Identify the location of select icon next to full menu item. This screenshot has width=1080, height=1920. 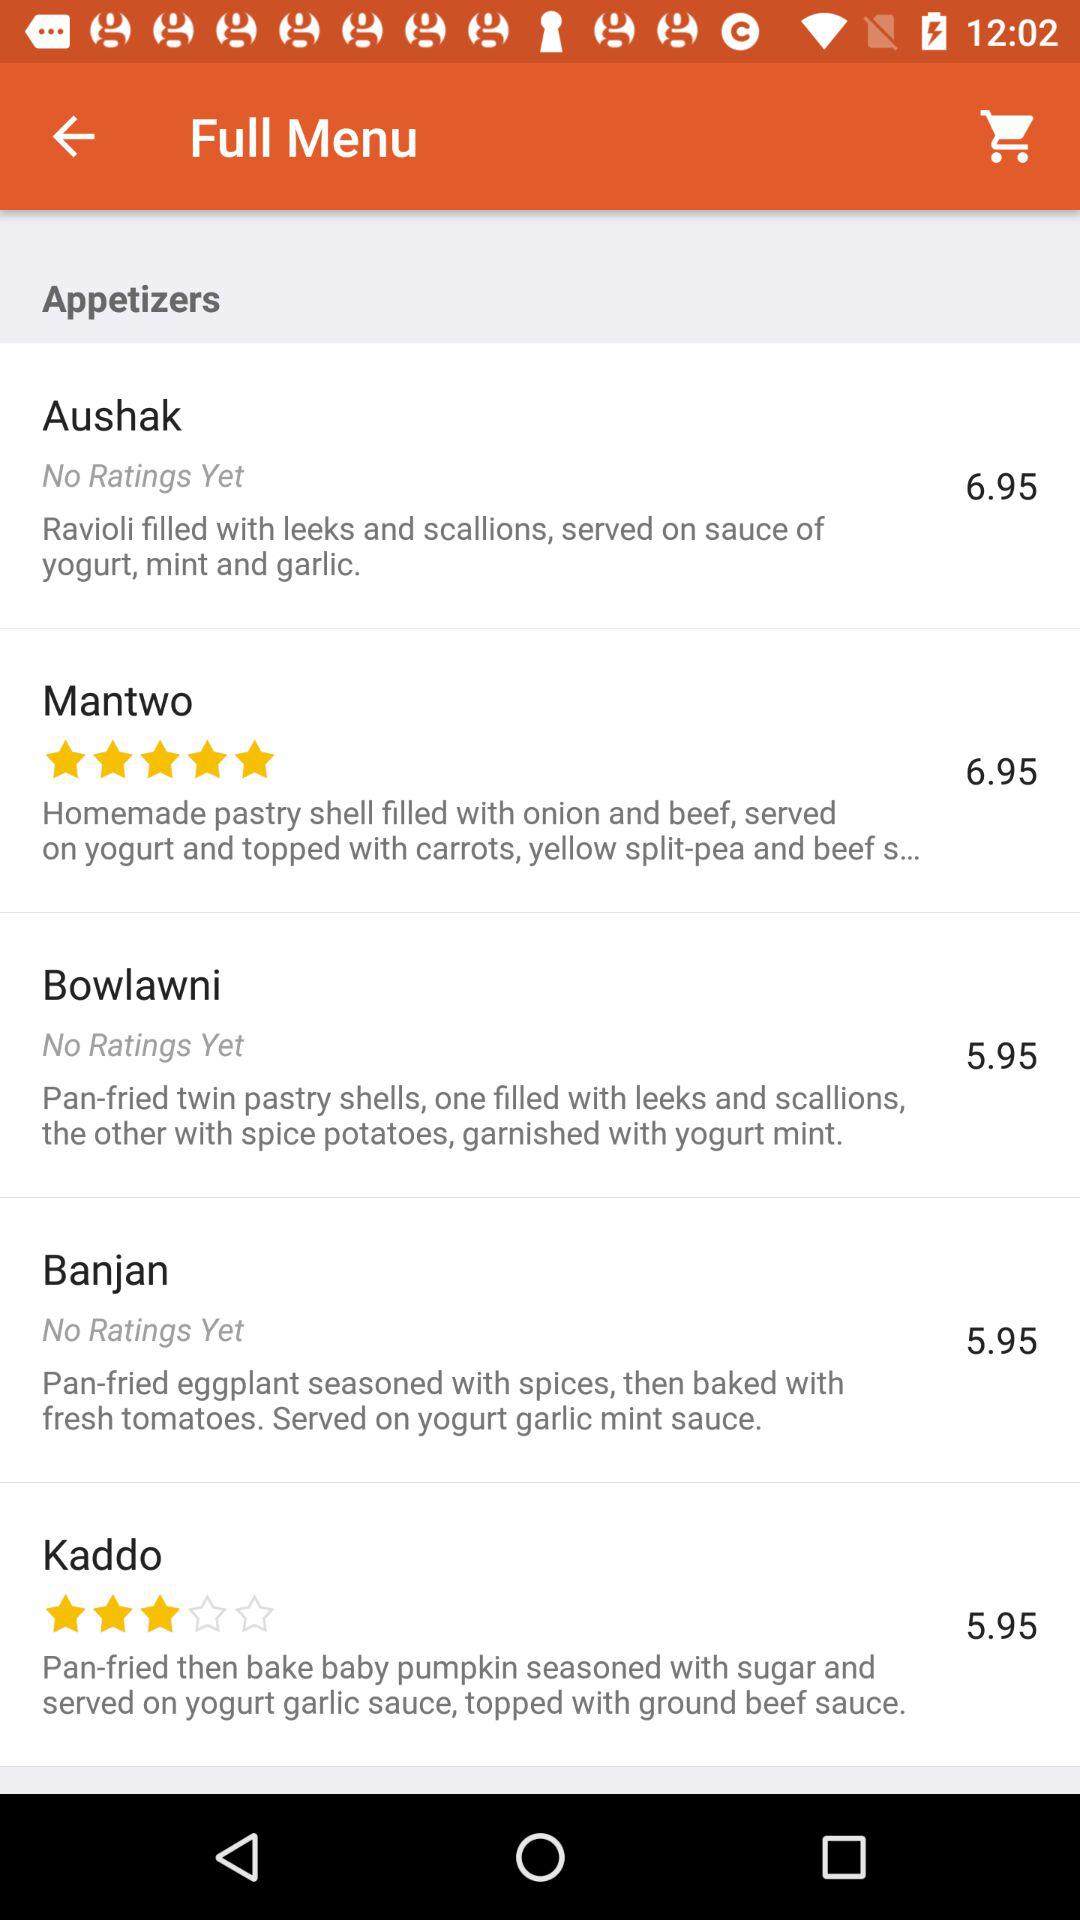
(73, 136).